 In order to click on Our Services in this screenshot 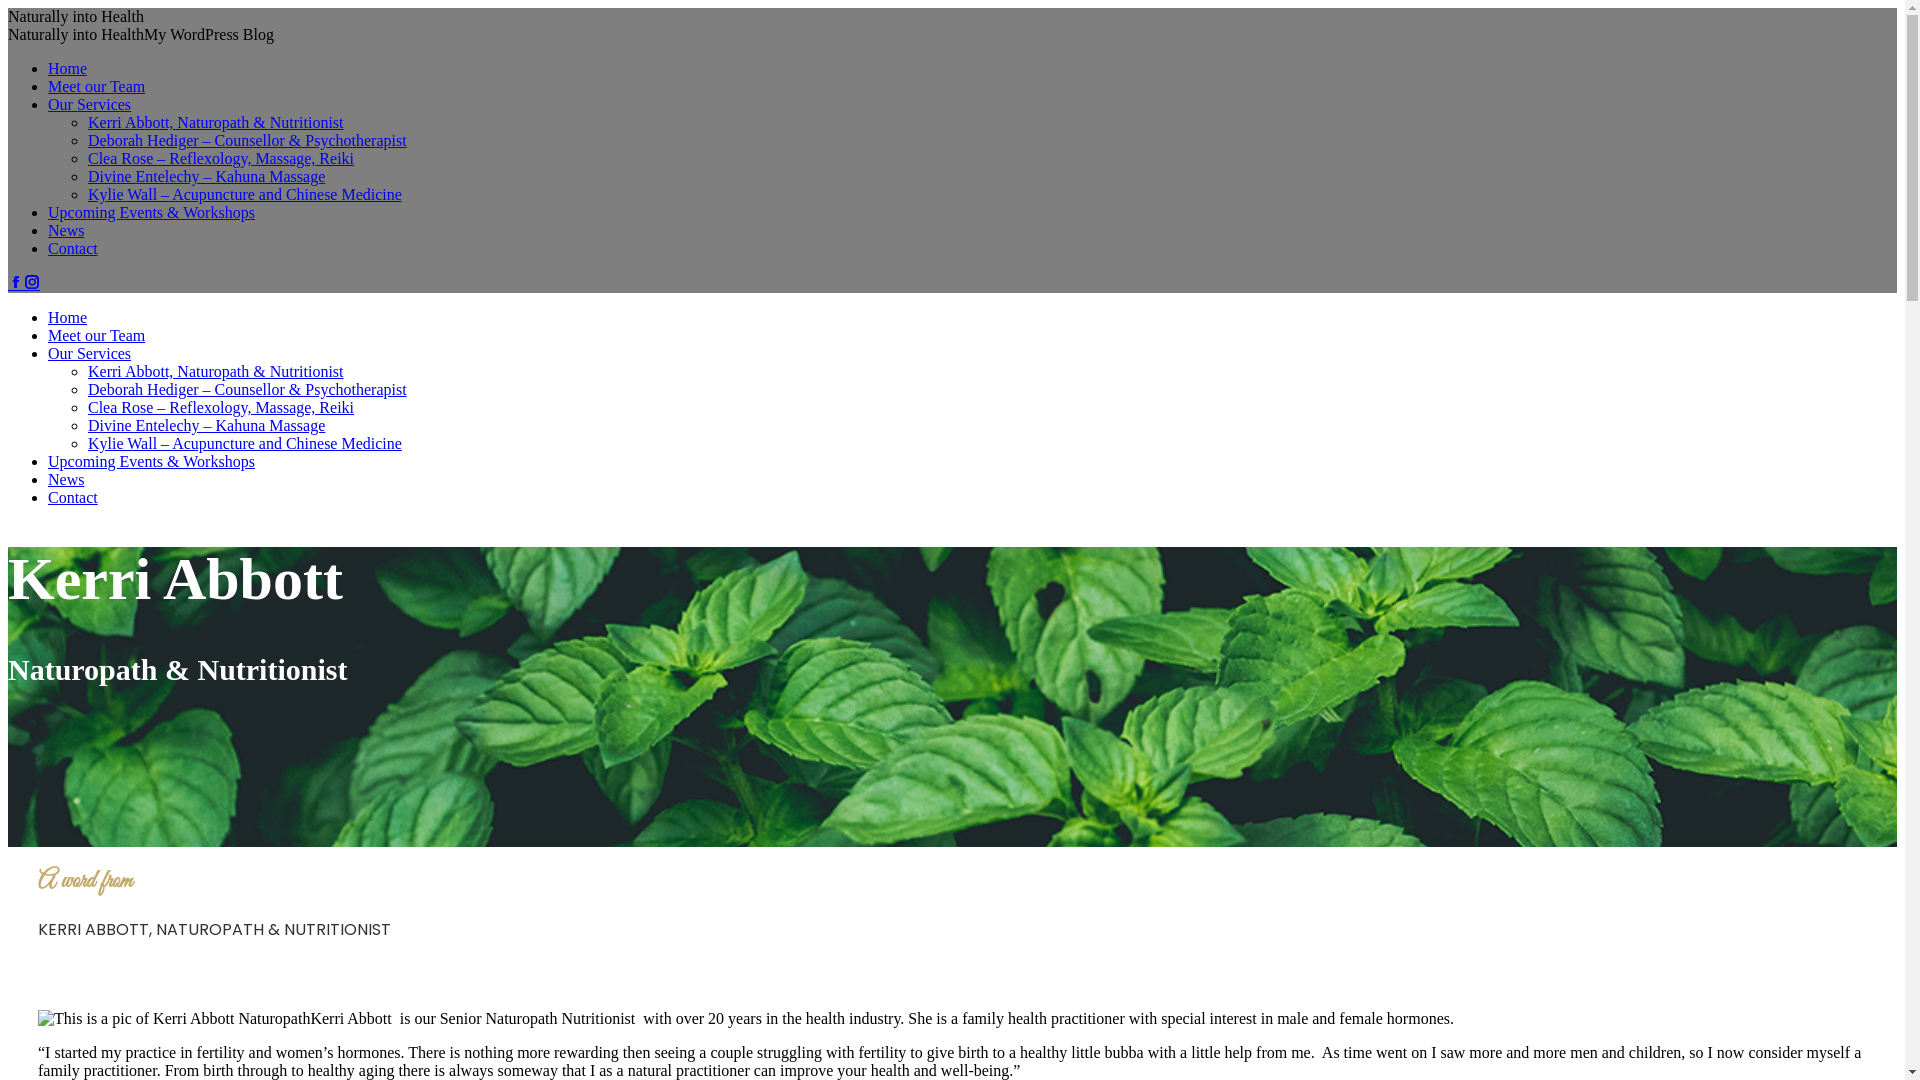, I will do `click(90, 104)`.